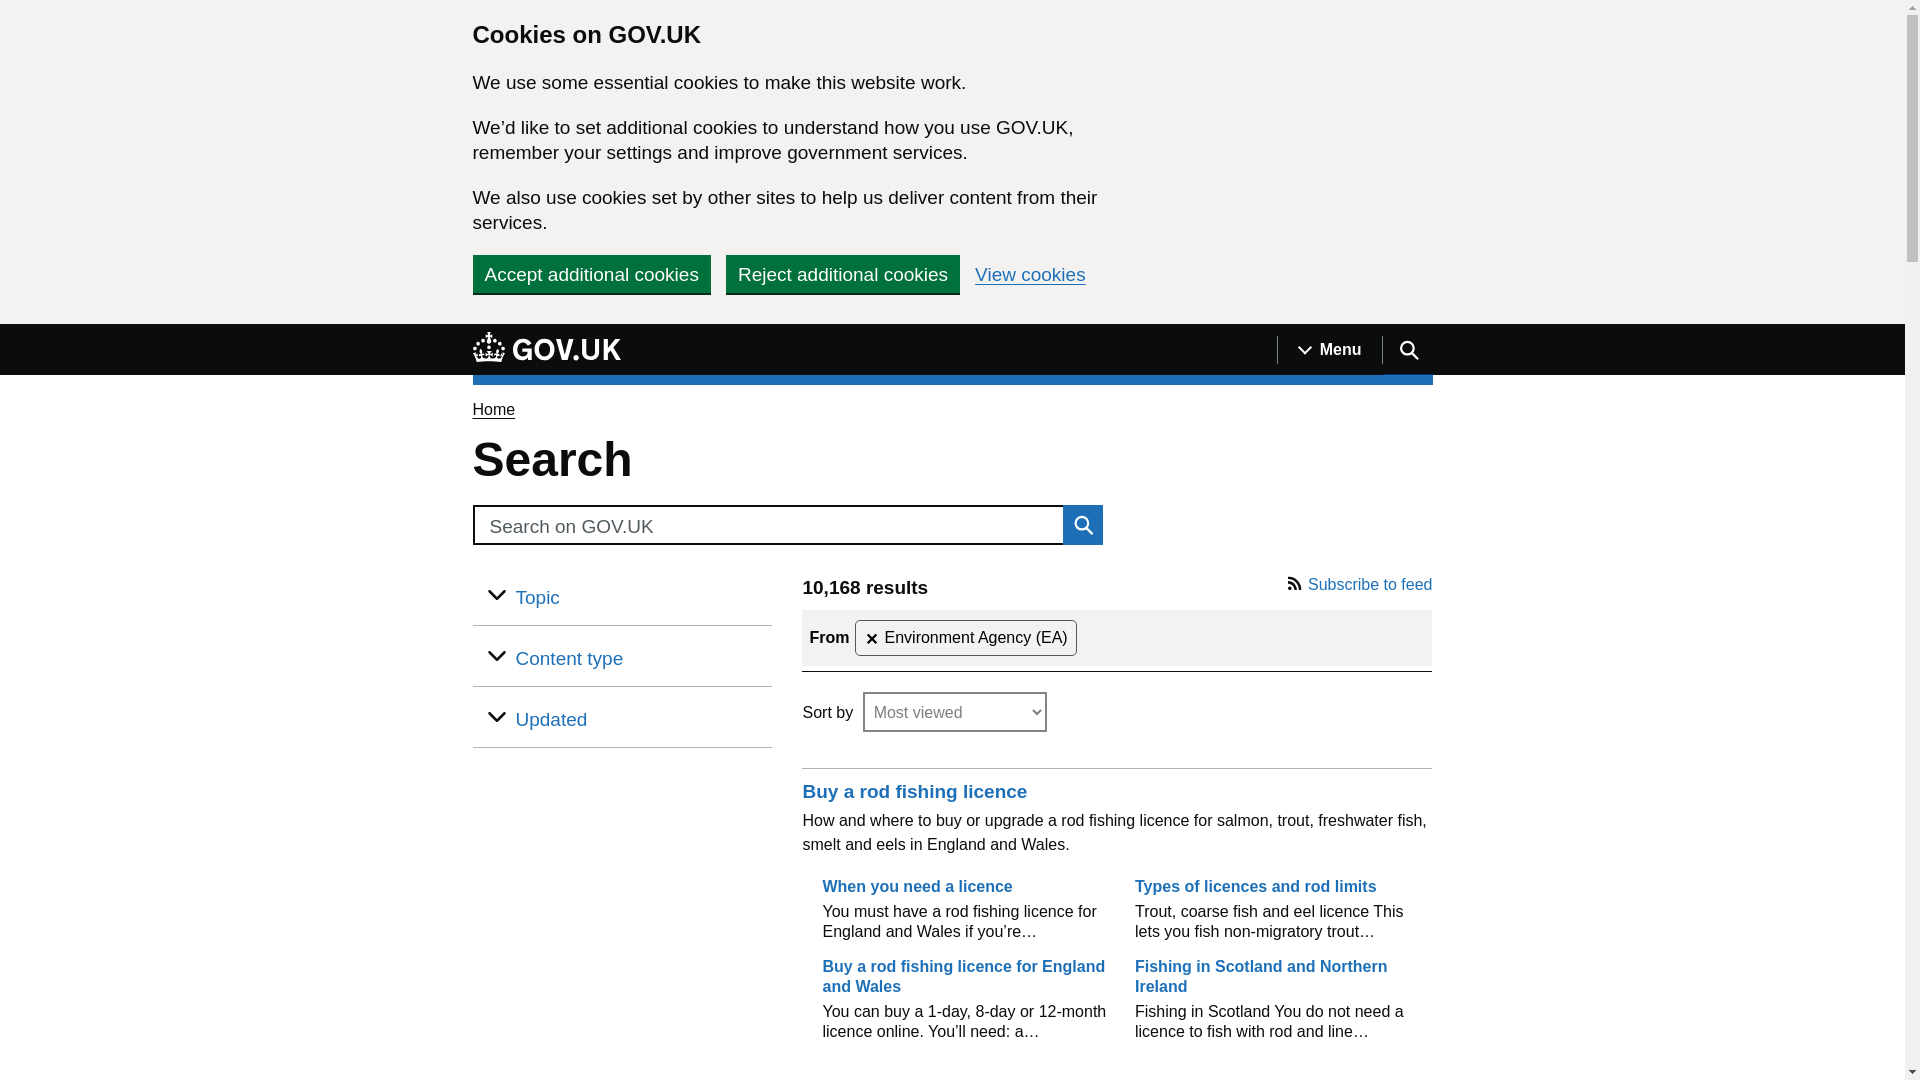  Describe the element at coordinates (818, 620) in the screenshot. I see `Skip to results` at that location.